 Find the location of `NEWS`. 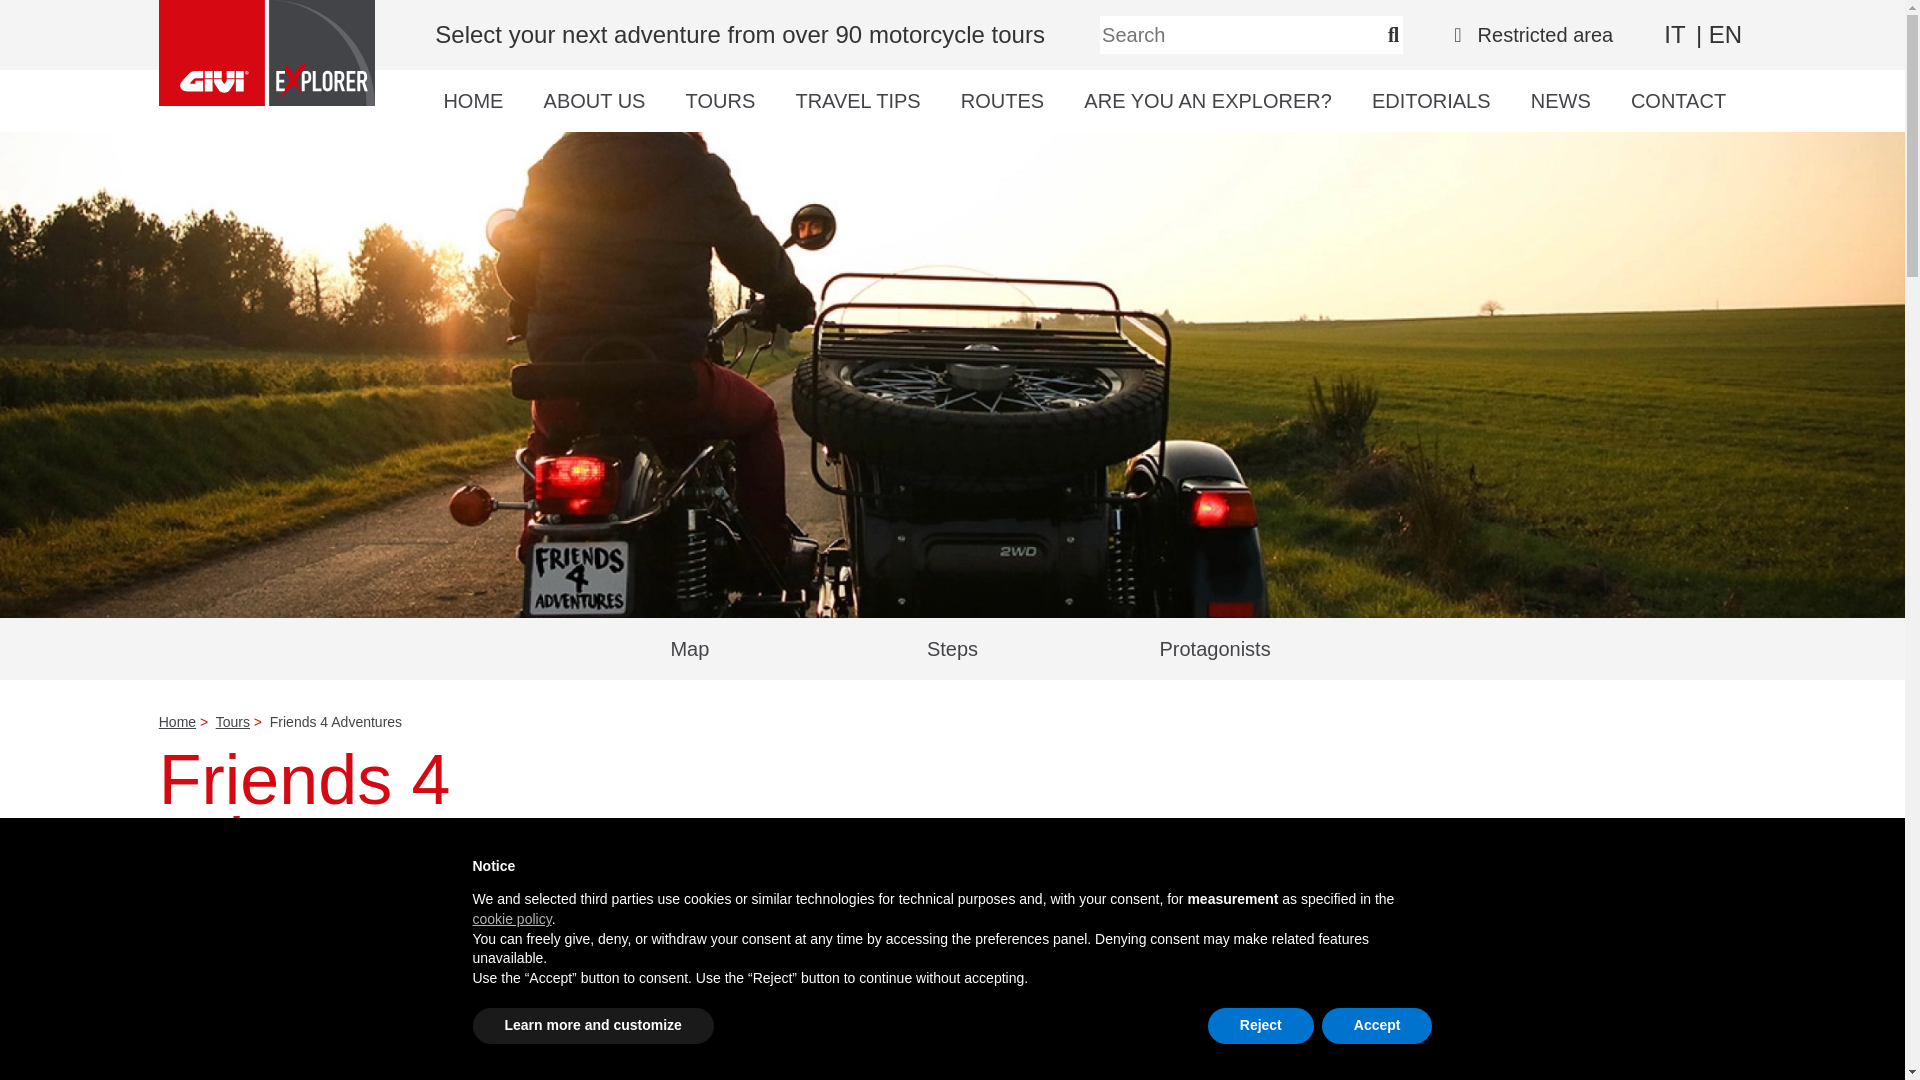

NEWS is located at coordinates (1560, 108).